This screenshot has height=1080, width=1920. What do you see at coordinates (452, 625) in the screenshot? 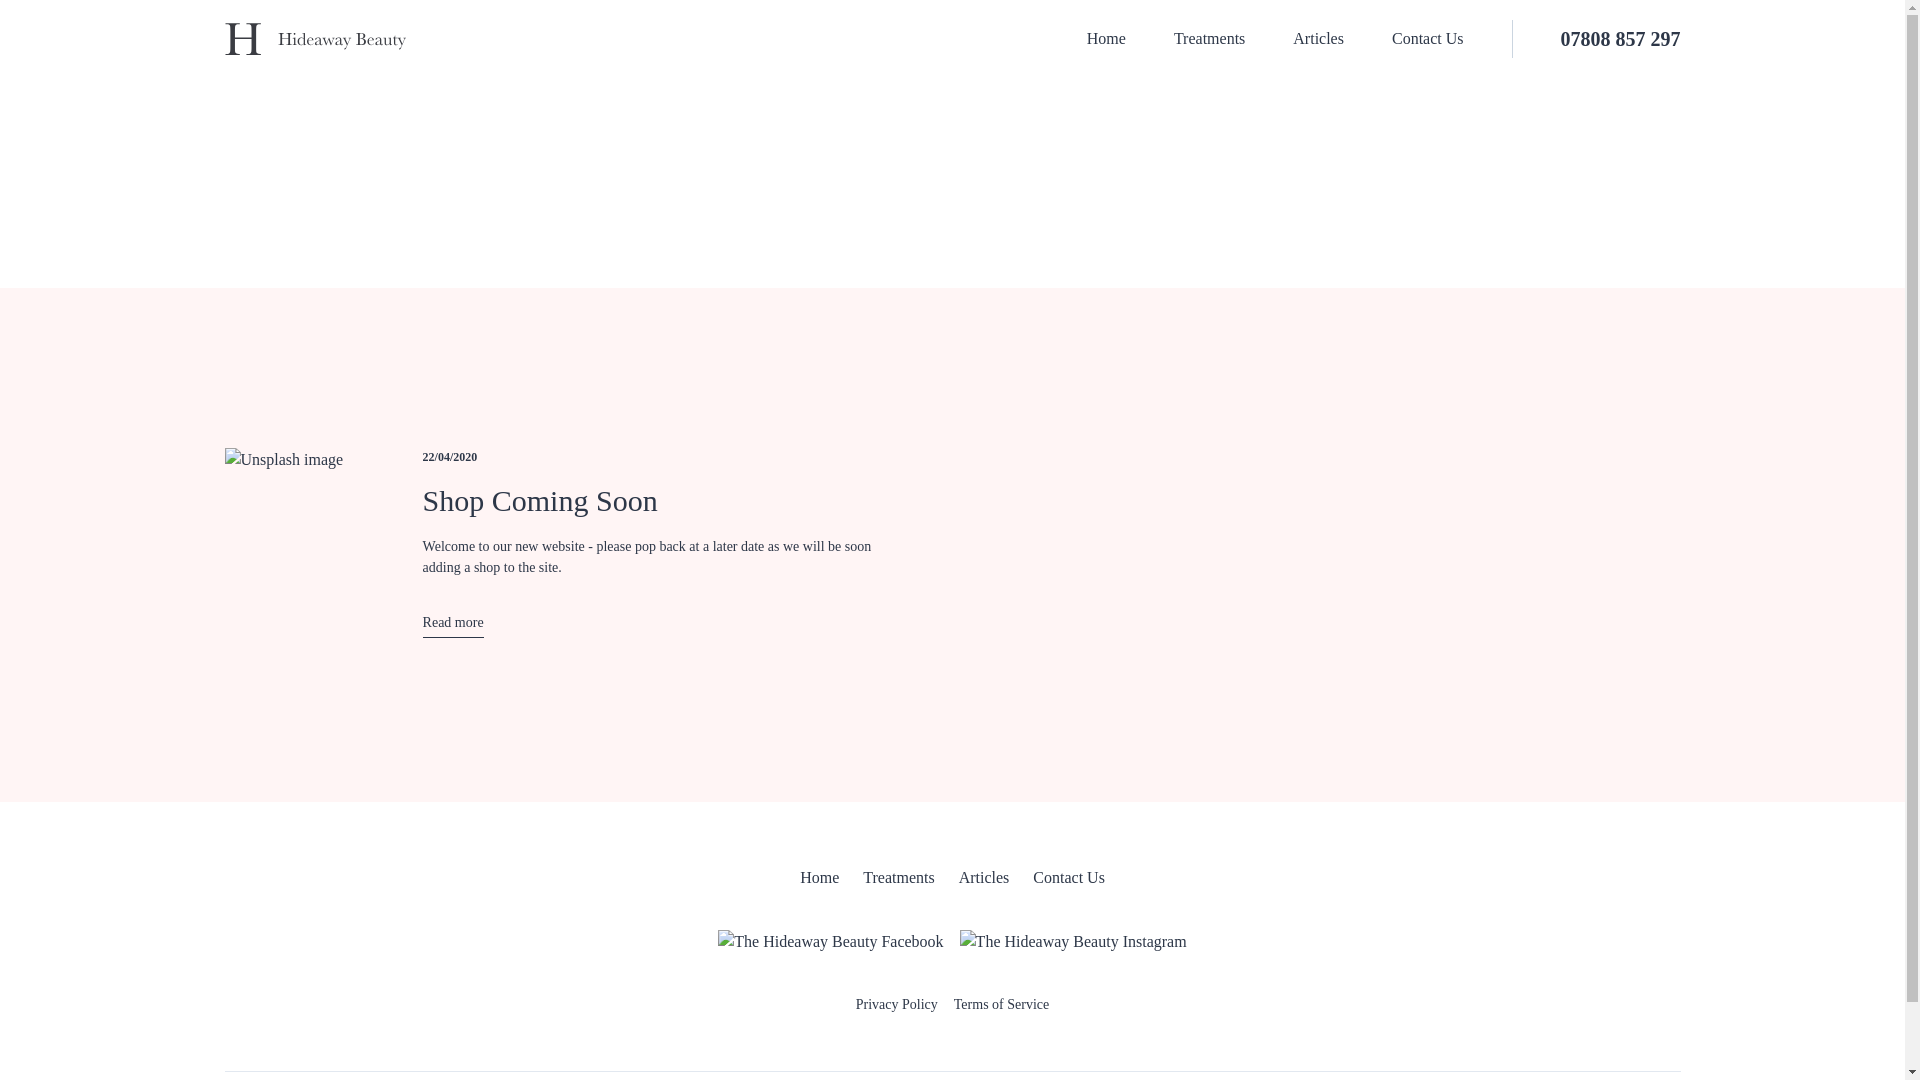
I see `Read article: Shop Coming Soon` at bounding box center [452, 625].